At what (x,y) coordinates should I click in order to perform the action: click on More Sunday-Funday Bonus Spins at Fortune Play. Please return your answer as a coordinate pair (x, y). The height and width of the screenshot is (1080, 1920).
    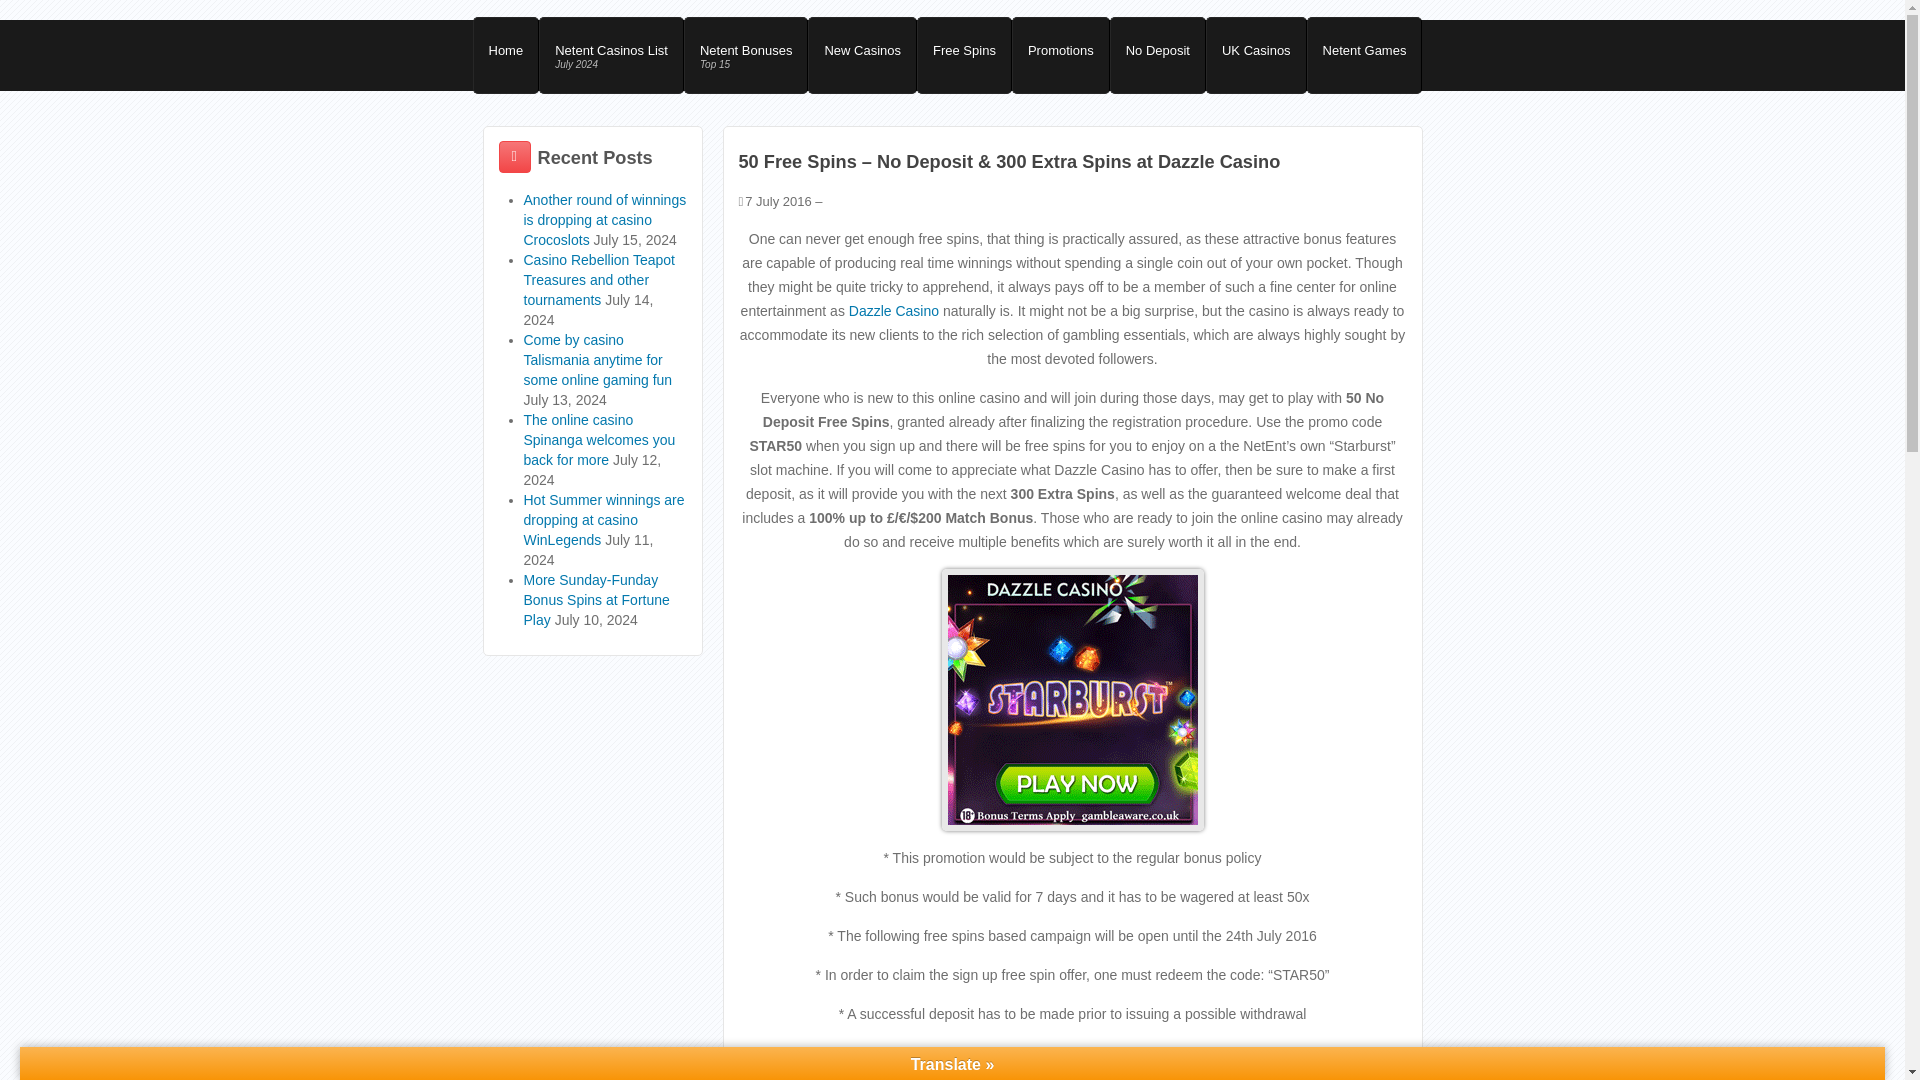
    Looking at the image, I should click on (862, 55).